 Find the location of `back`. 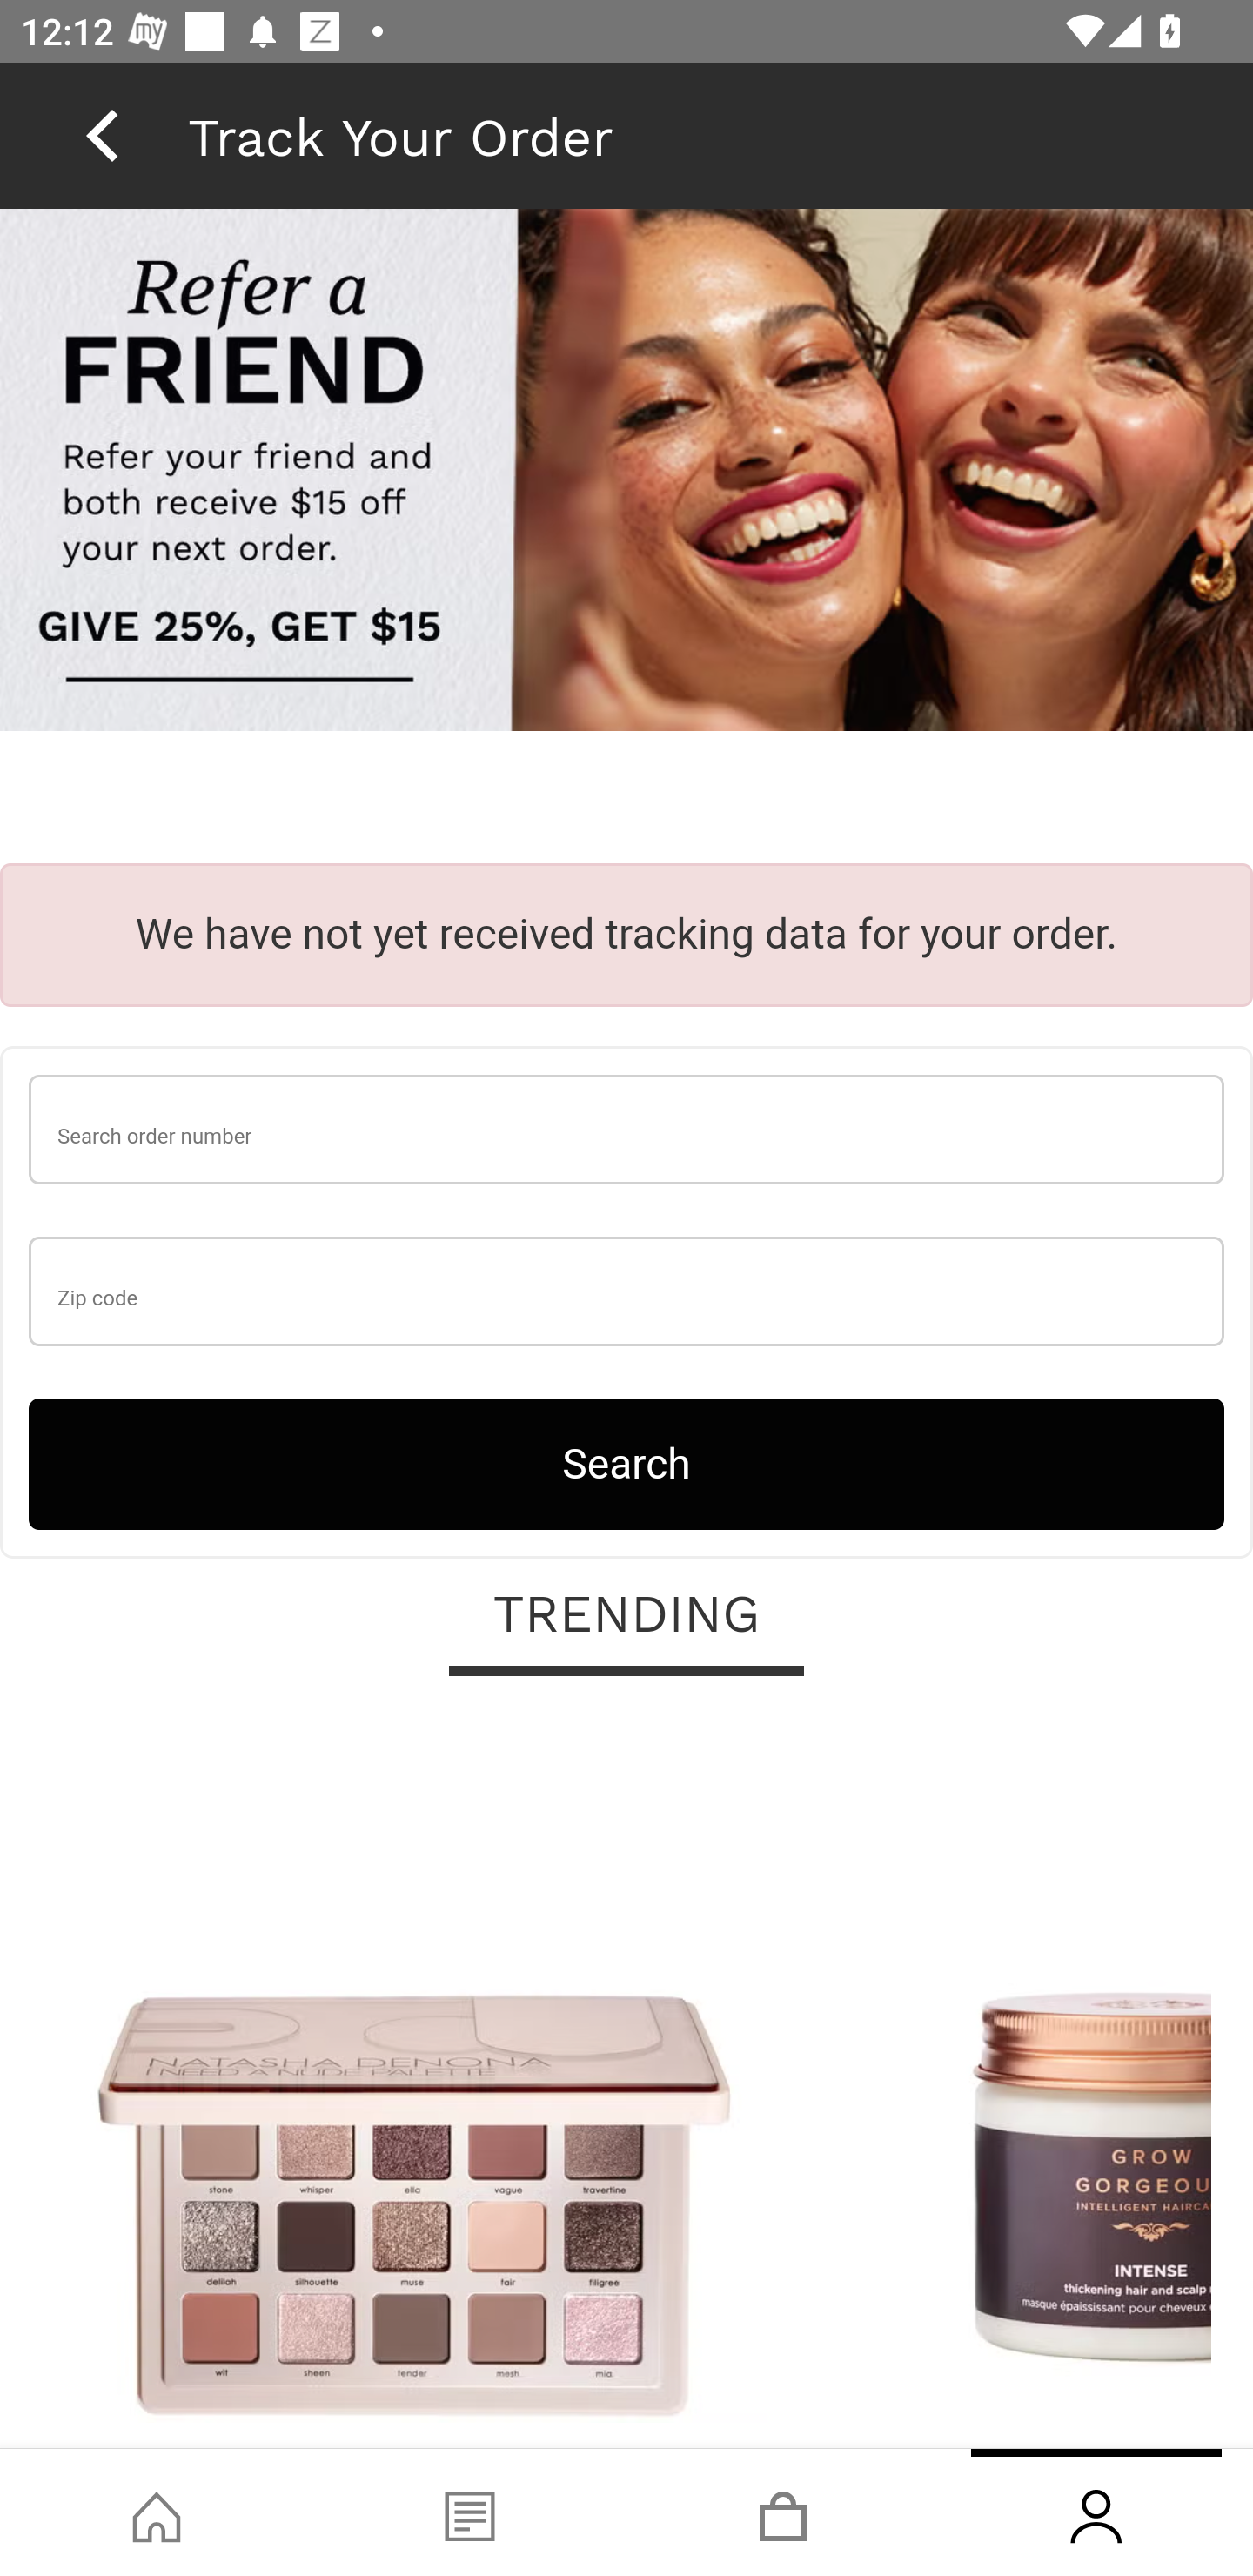

back is located at coordinates (102, 135).